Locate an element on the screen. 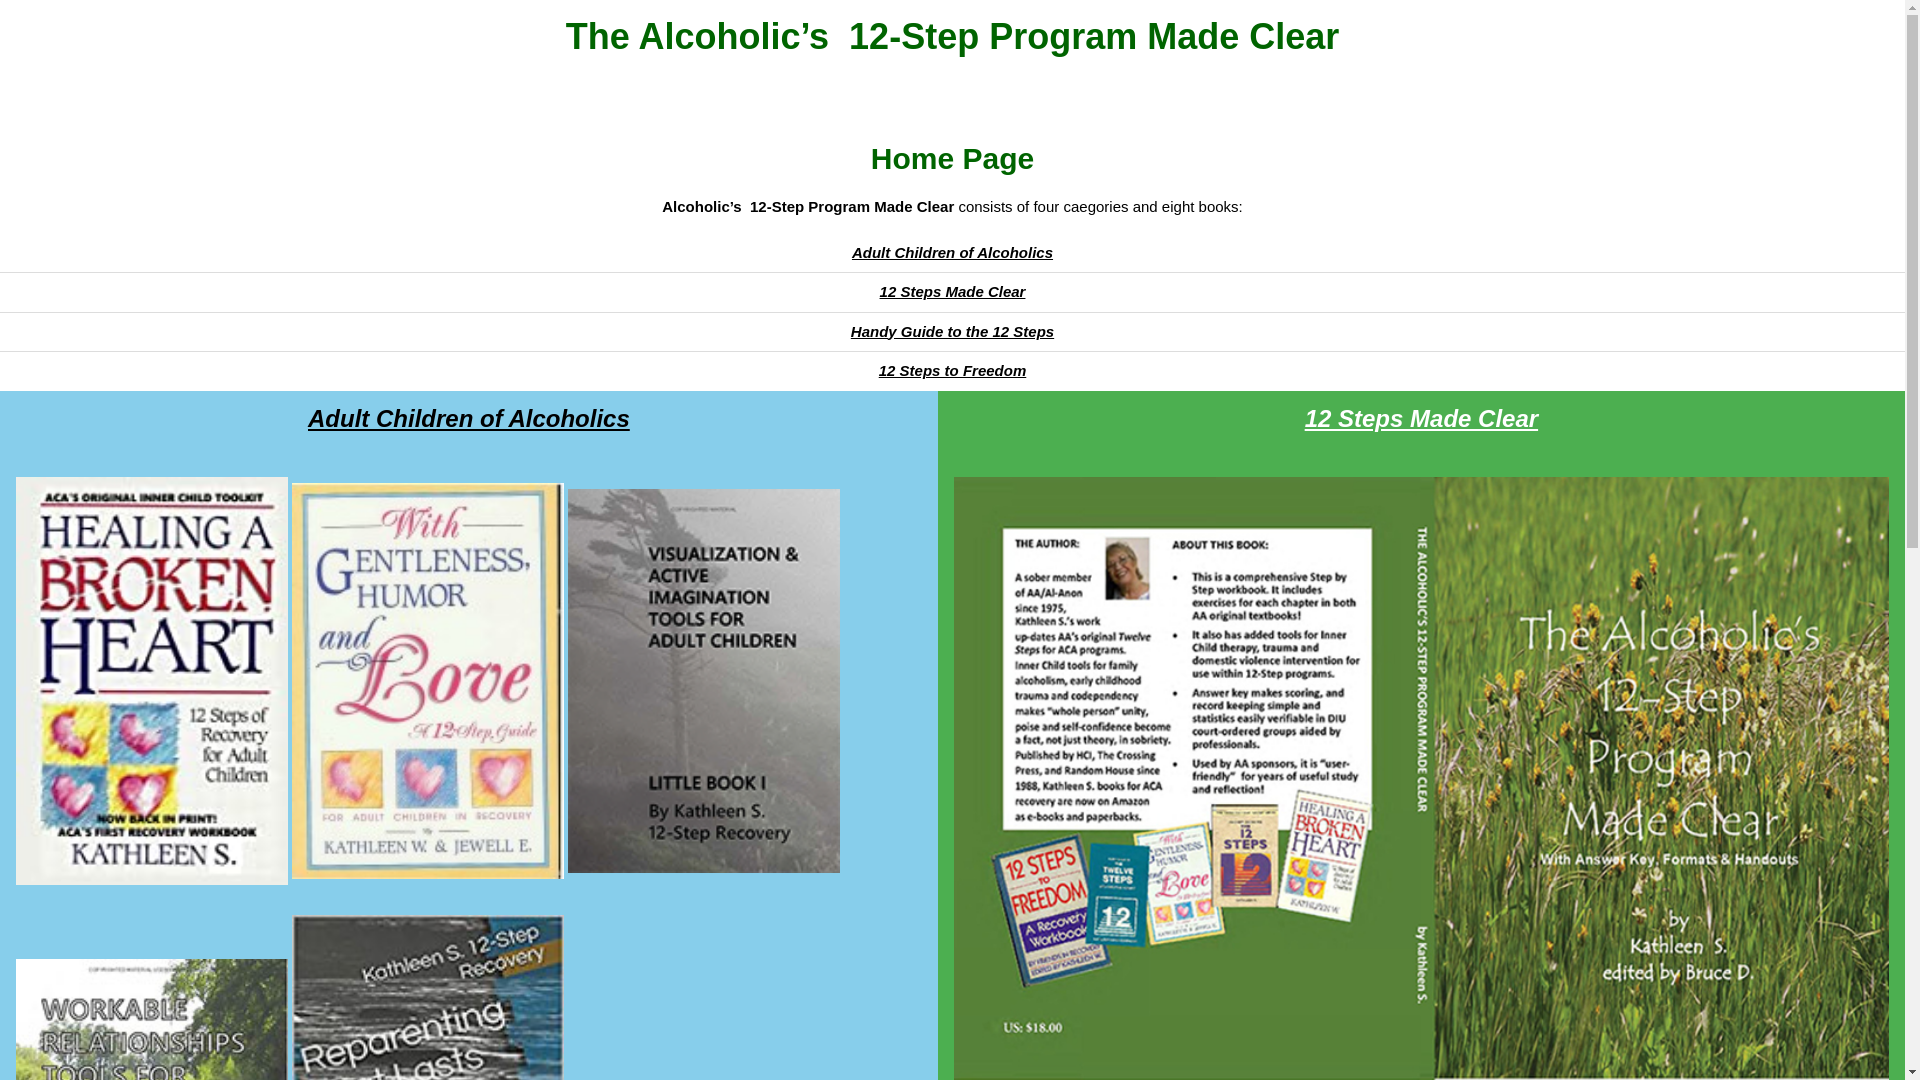 Image resolution: width=1920 pixels, height=1080 pixels. Adult Children of Alcoholics is located at coordinates (469, 537).